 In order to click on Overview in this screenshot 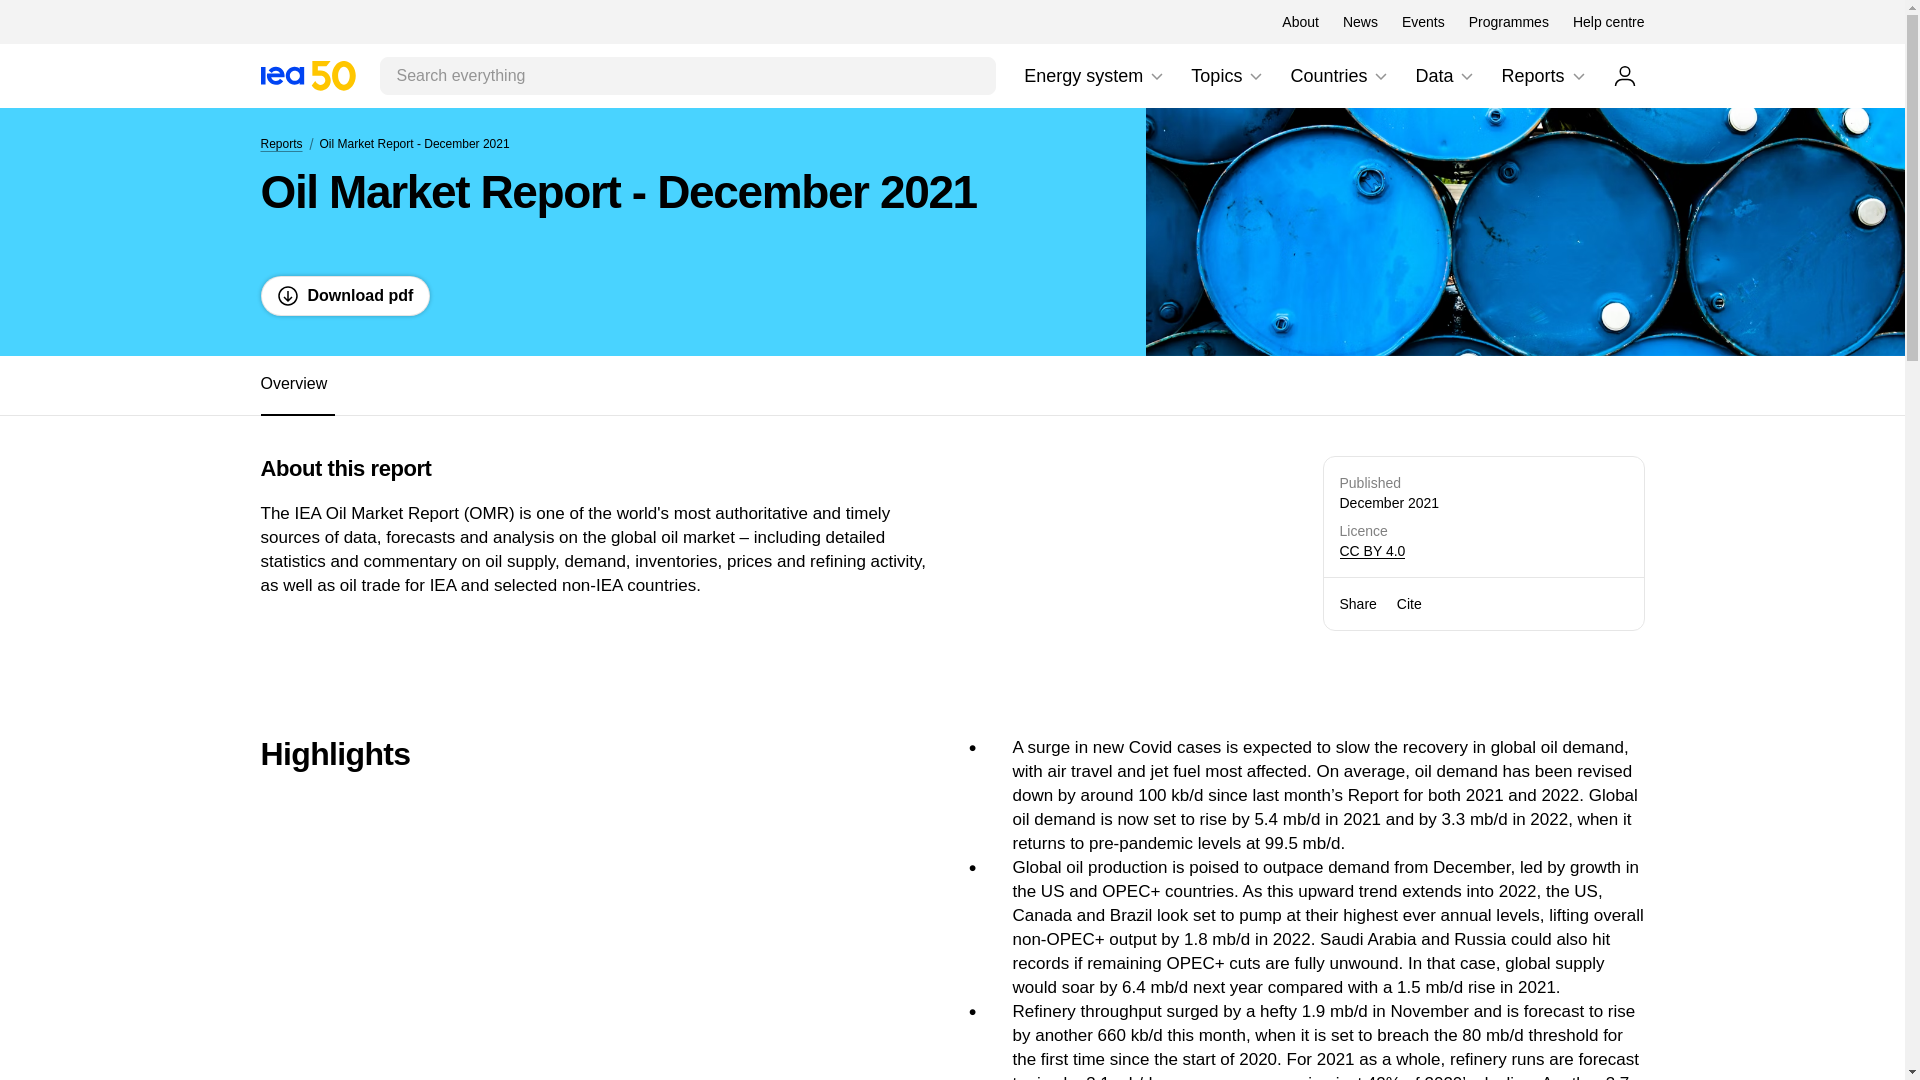, I will do `click(1578, 76)`.